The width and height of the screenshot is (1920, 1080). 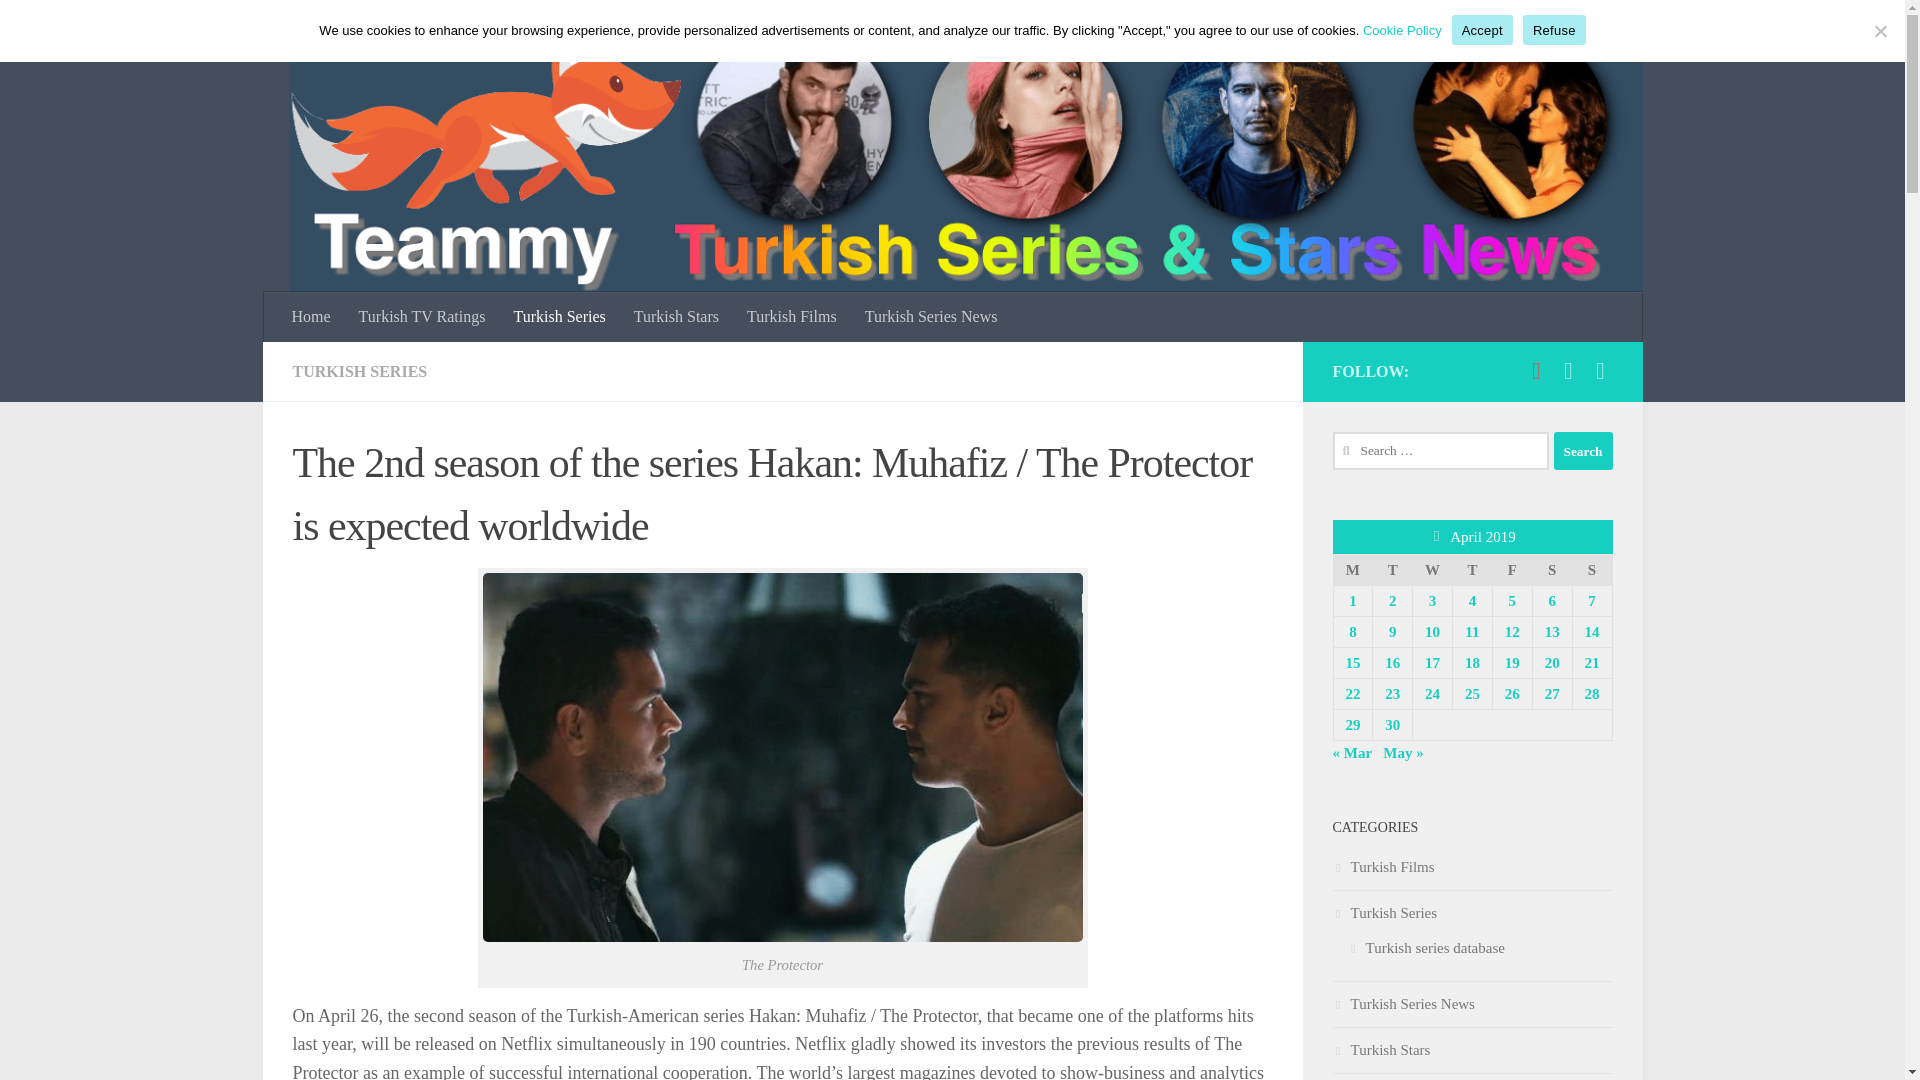 What do you see at coordinates (1536, 370) in the screenshot?
I see `Follow us on Youtube` at bounding box center [1536, 370].